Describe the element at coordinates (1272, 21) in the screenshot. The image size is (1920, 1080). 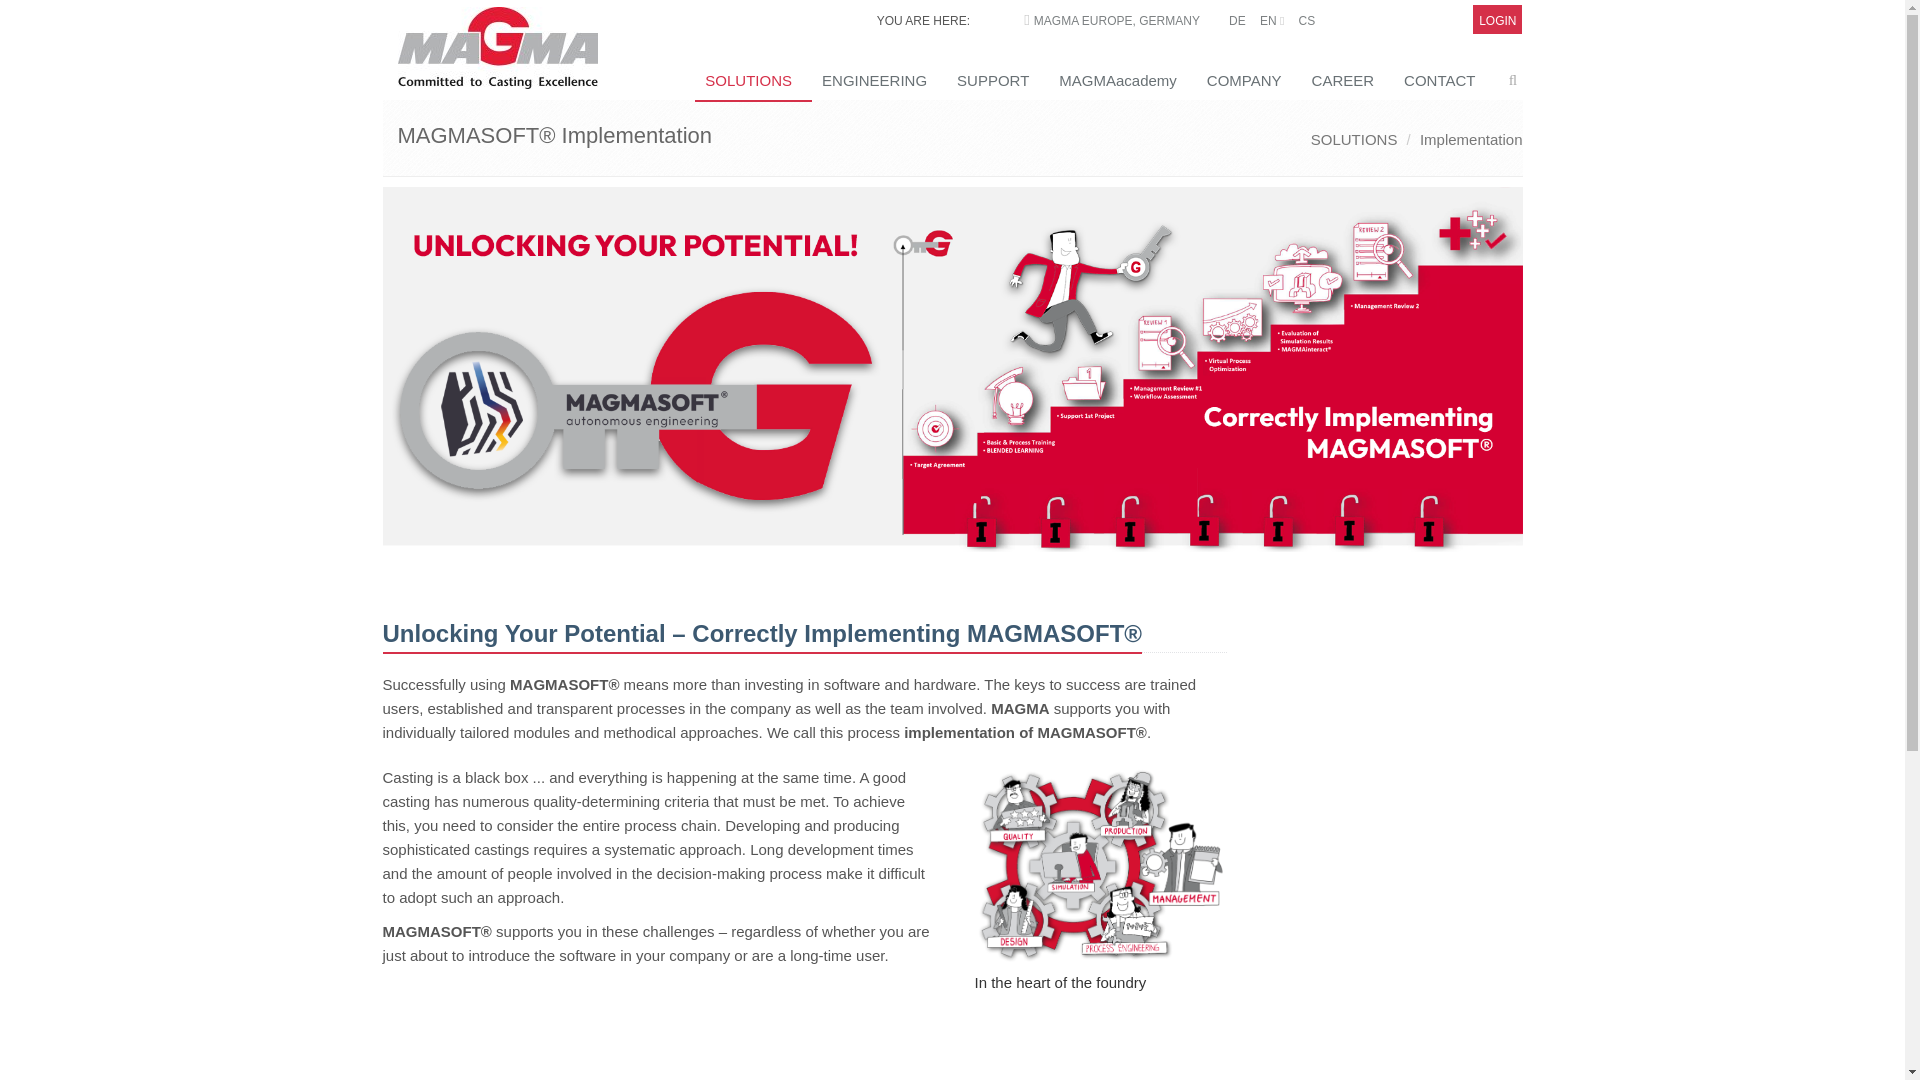
I see `EN ` at that location.